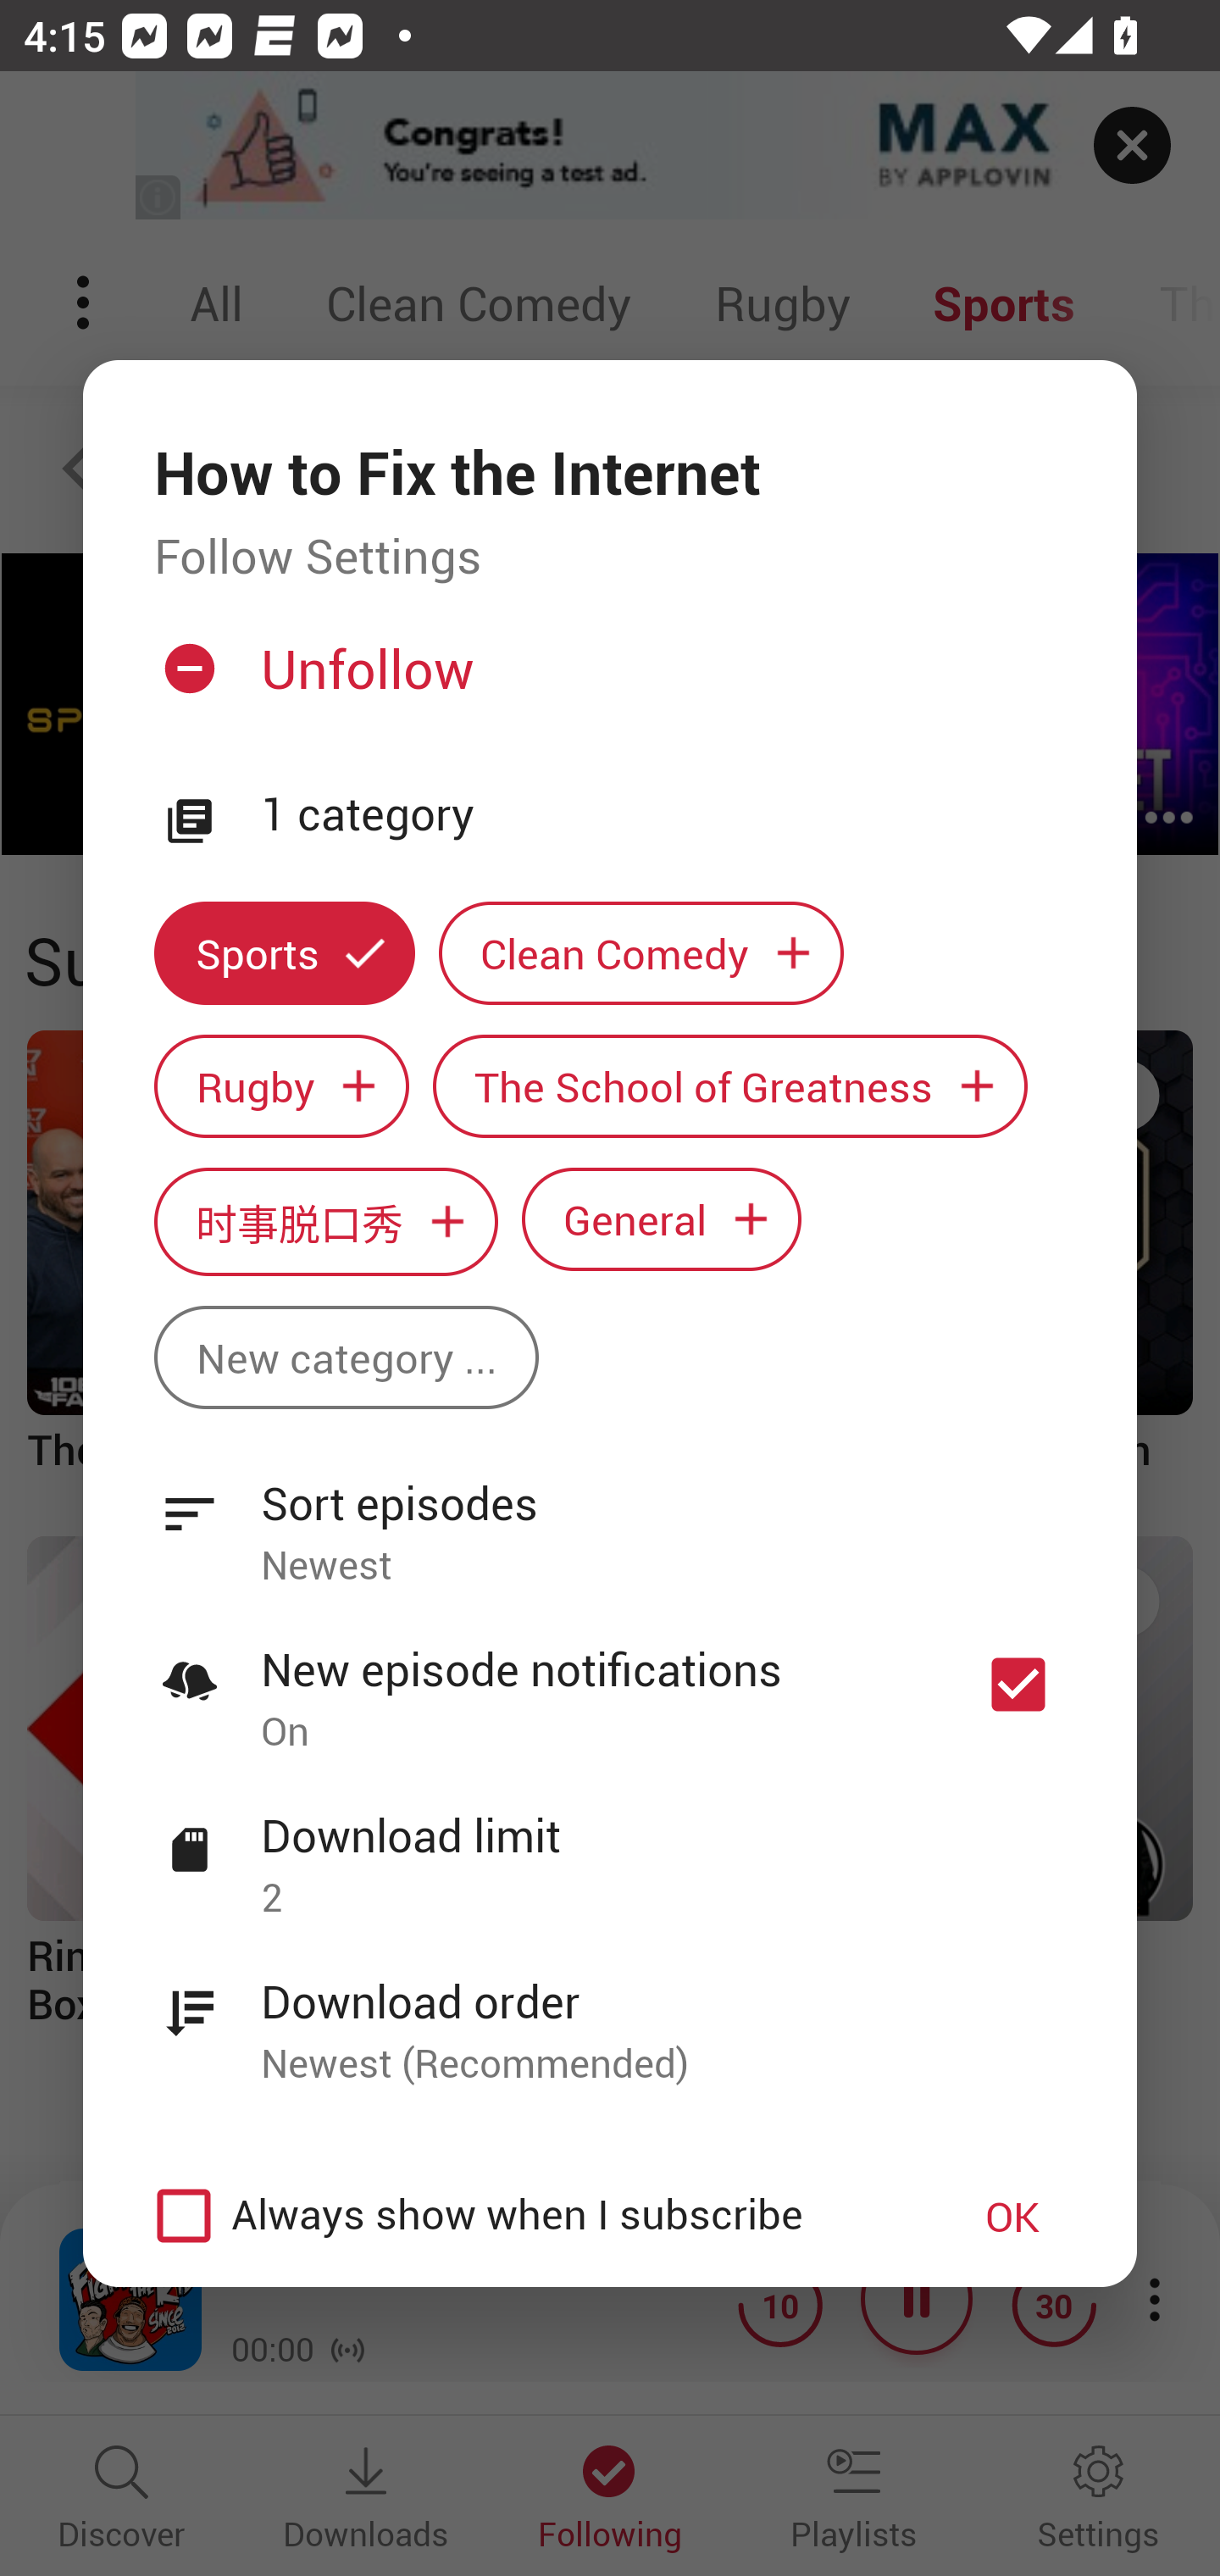 This screenshot has width=1220, height=2576. What do you see at coordinates (662, 1219) in the screenshot?
I see `General` at bounding box center [662, 1219].